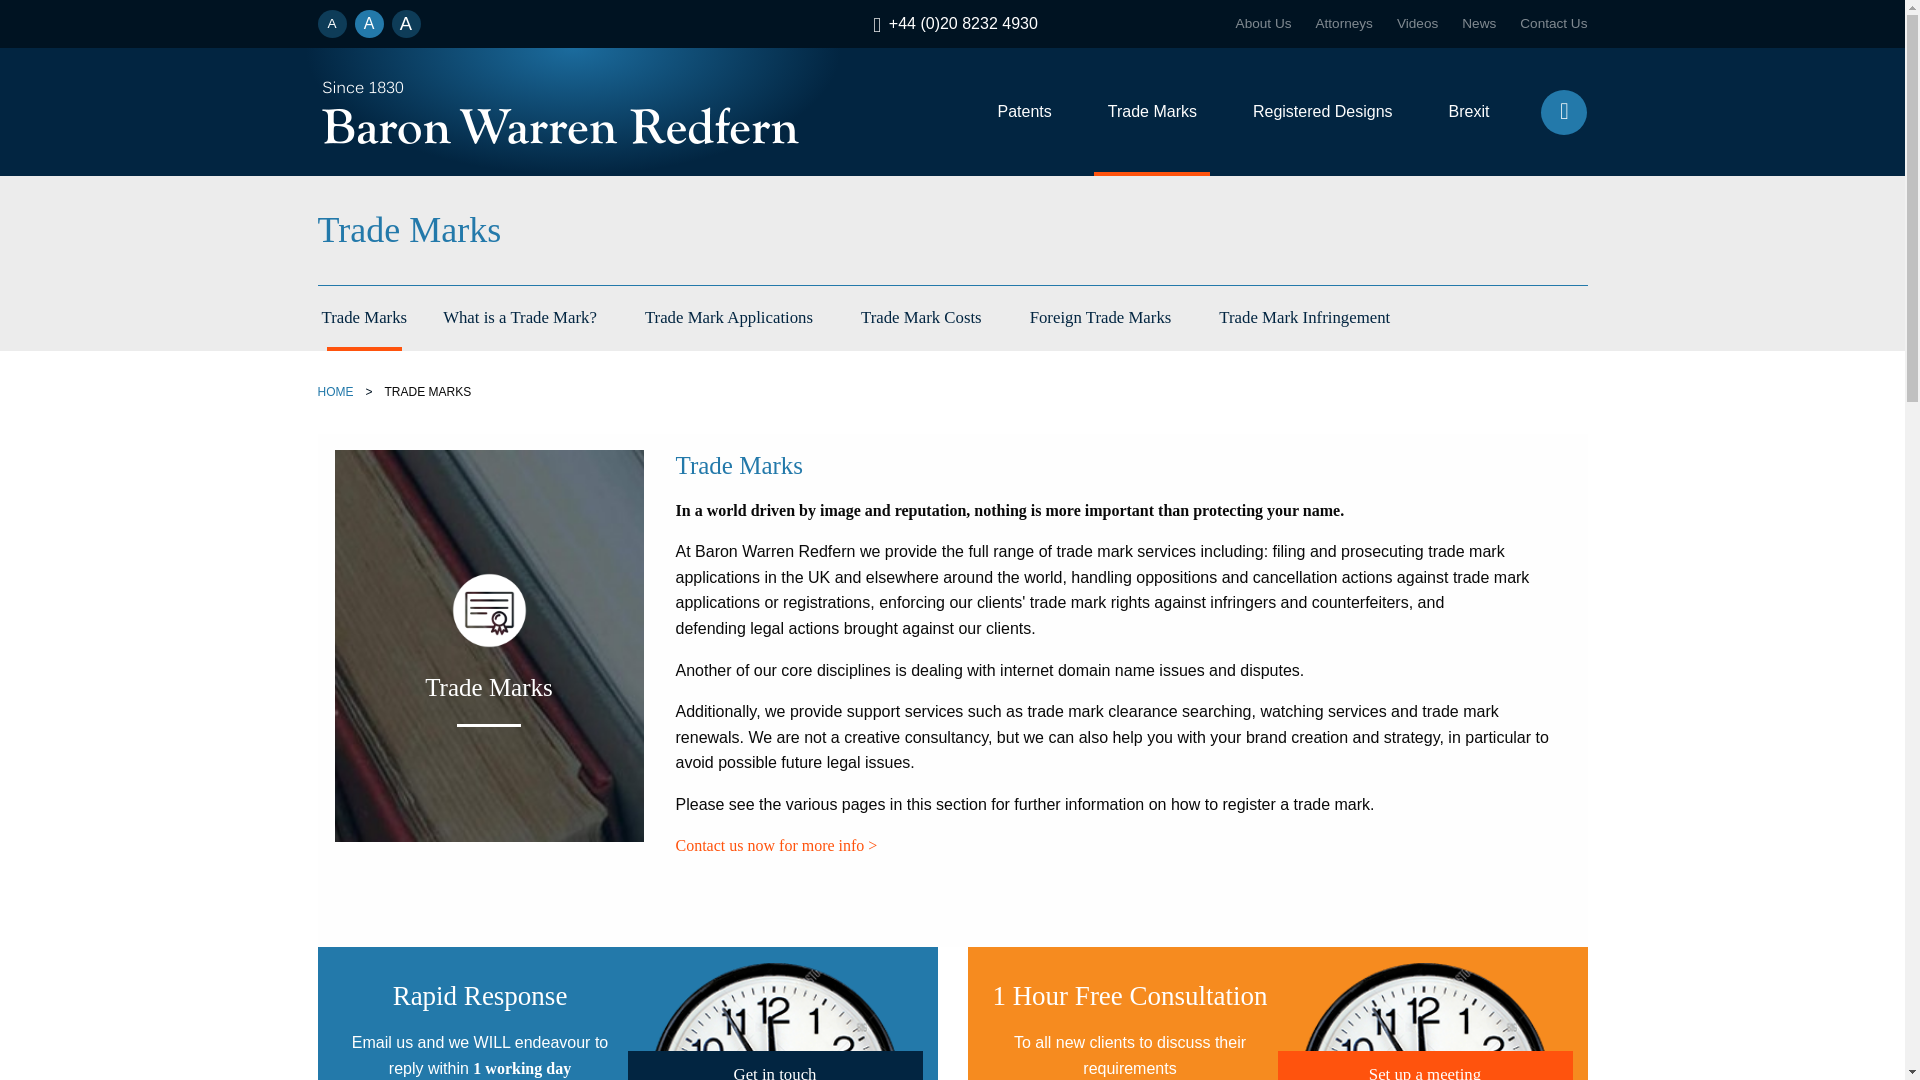  Describe the element at coordinates (1554, 24) in the screenshot. I see `Contact Us` at that location.